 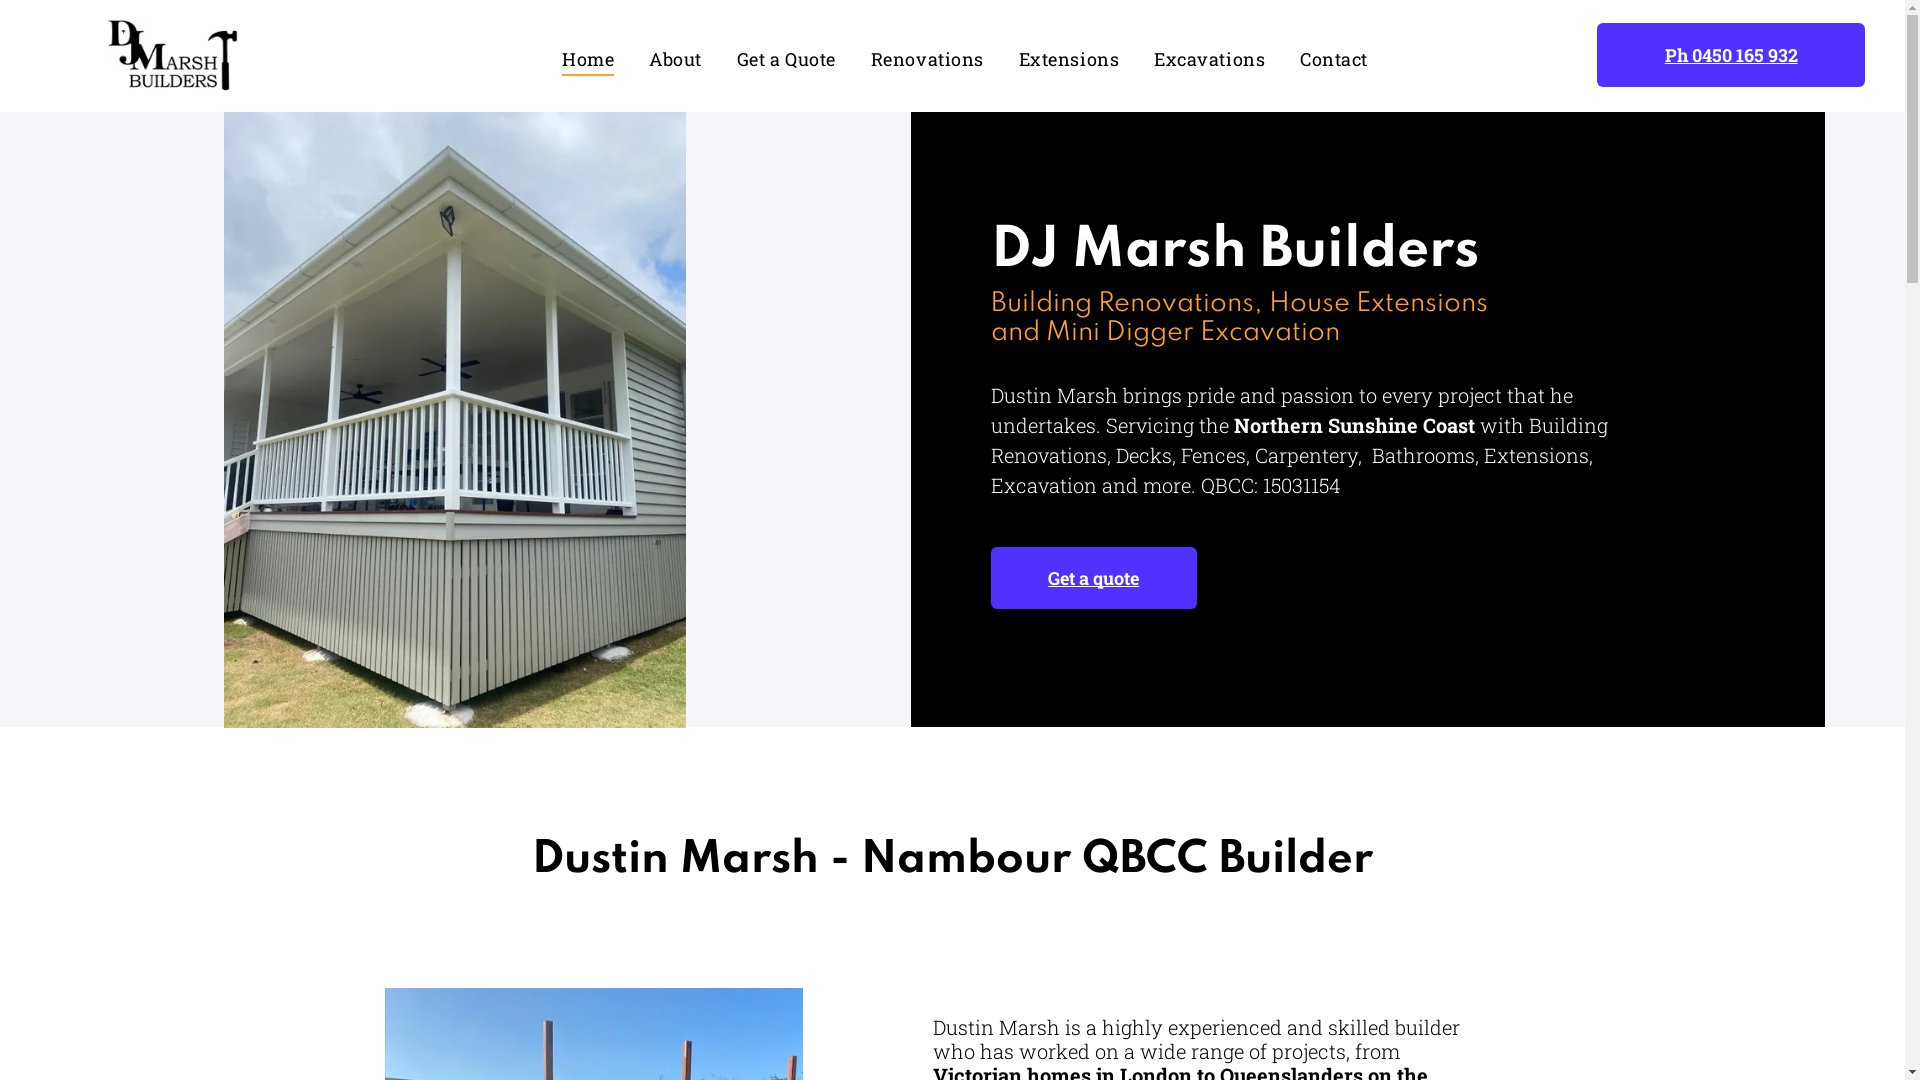 What do you see at coordinates (1122, 304) in the screenshot?
I see `Building Renovations` at bounding box center [1122, 304].